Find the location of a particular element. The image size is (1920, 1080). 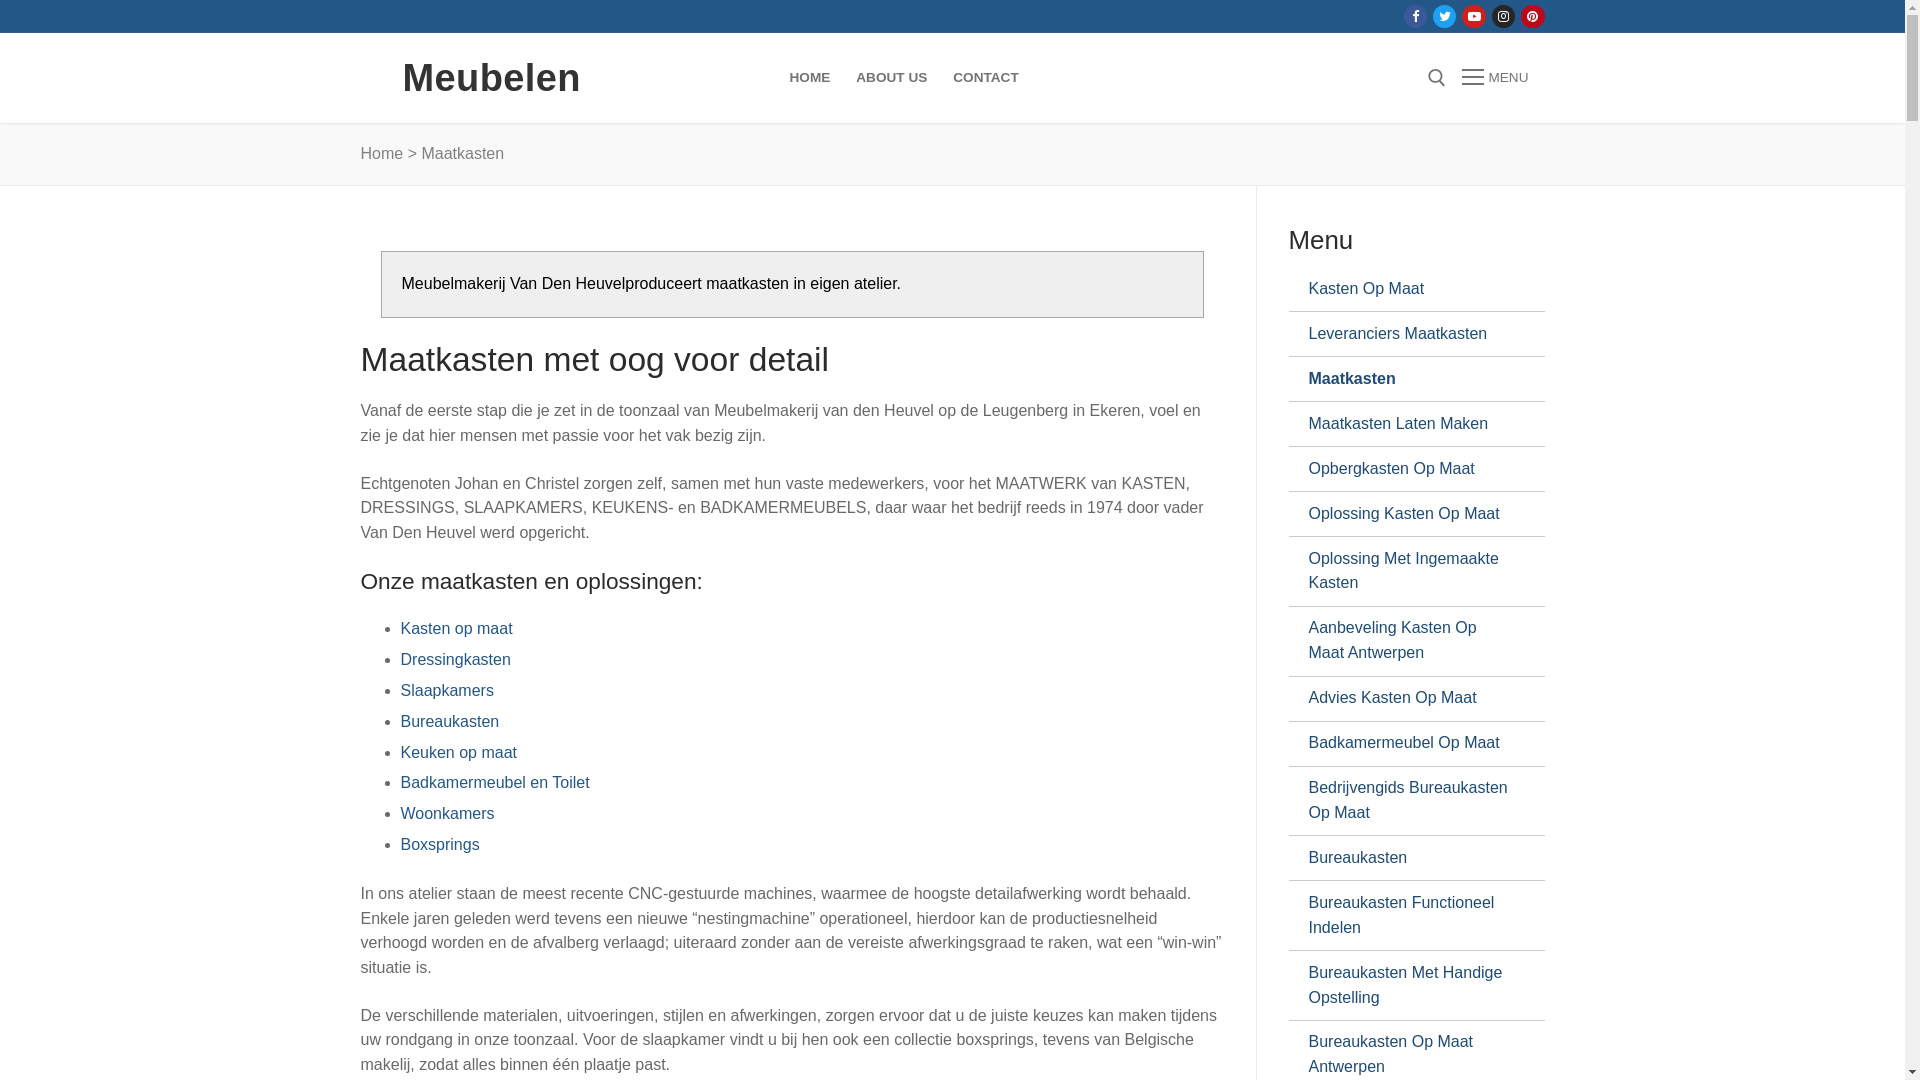

Maatkasten is located at coordinates (1408, 379).